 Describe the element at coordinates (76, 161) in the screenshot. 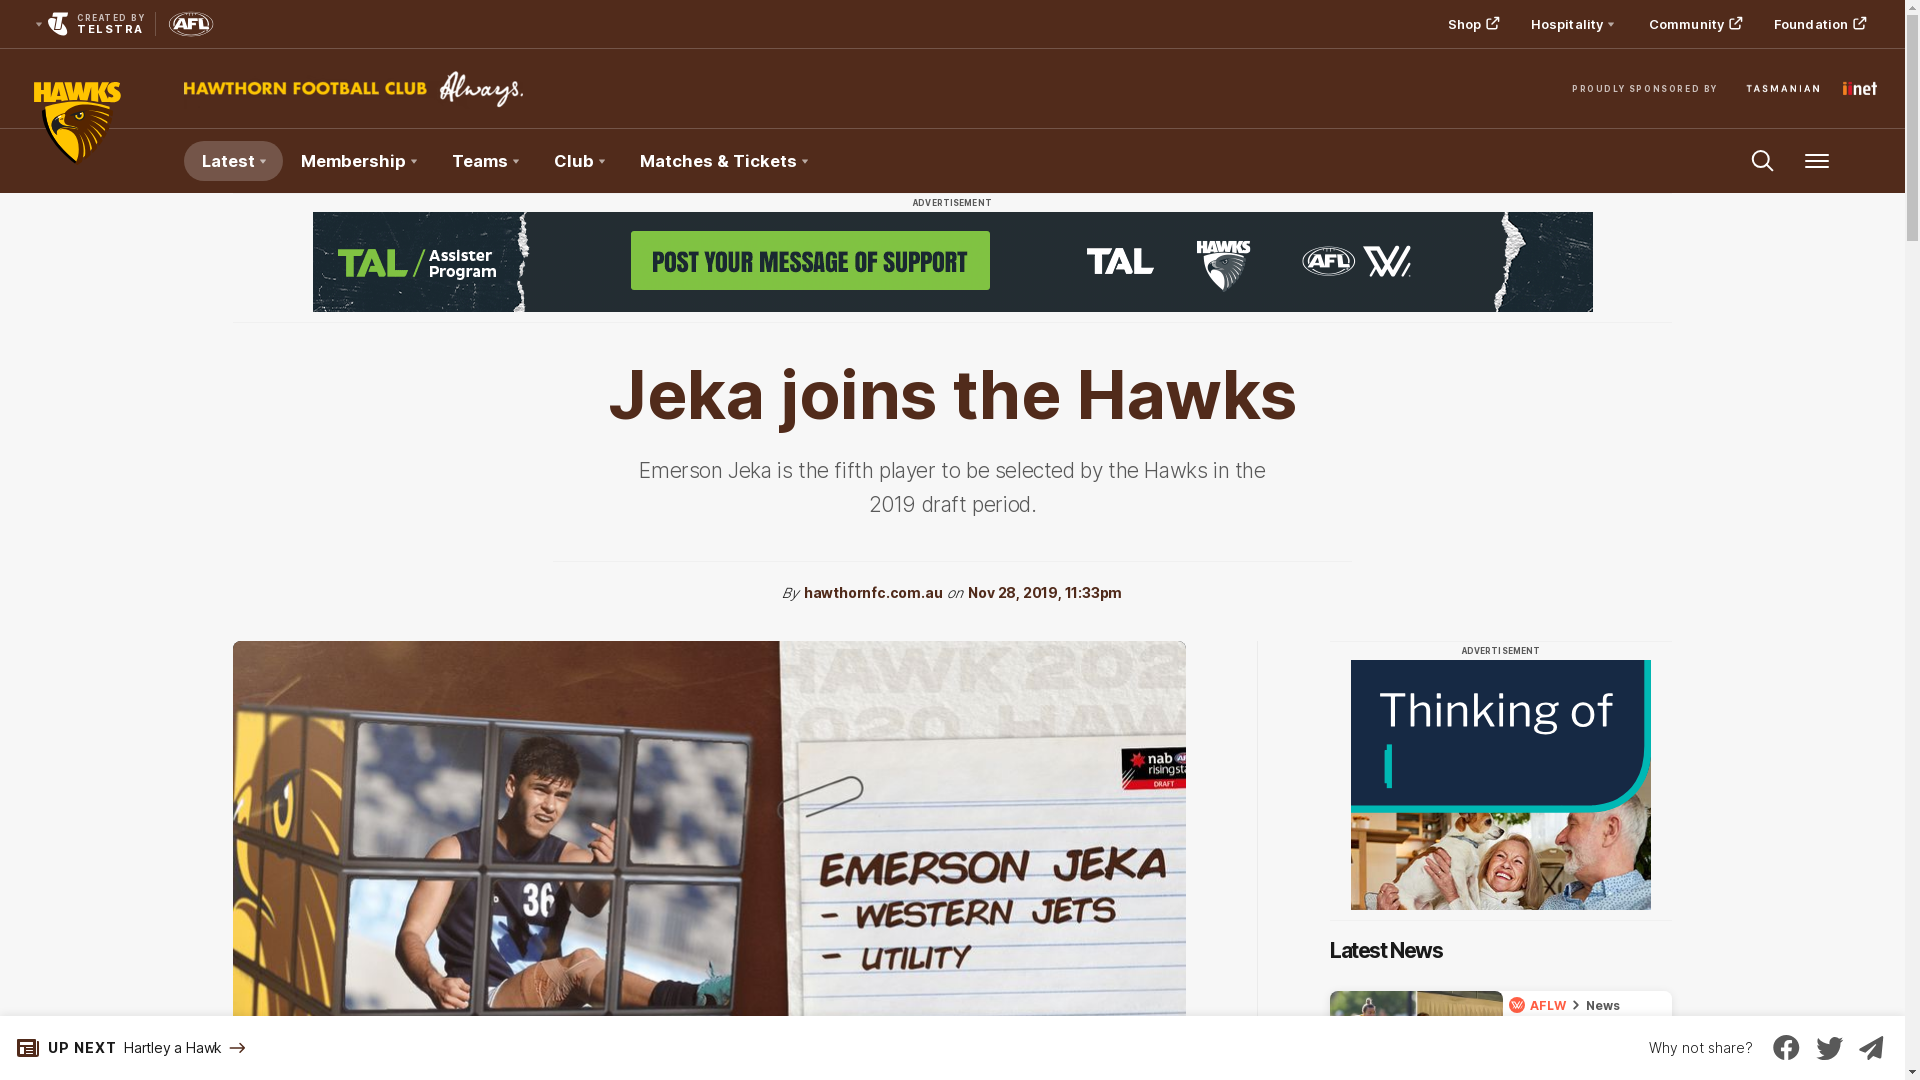

I see `Club Logo` at that location.